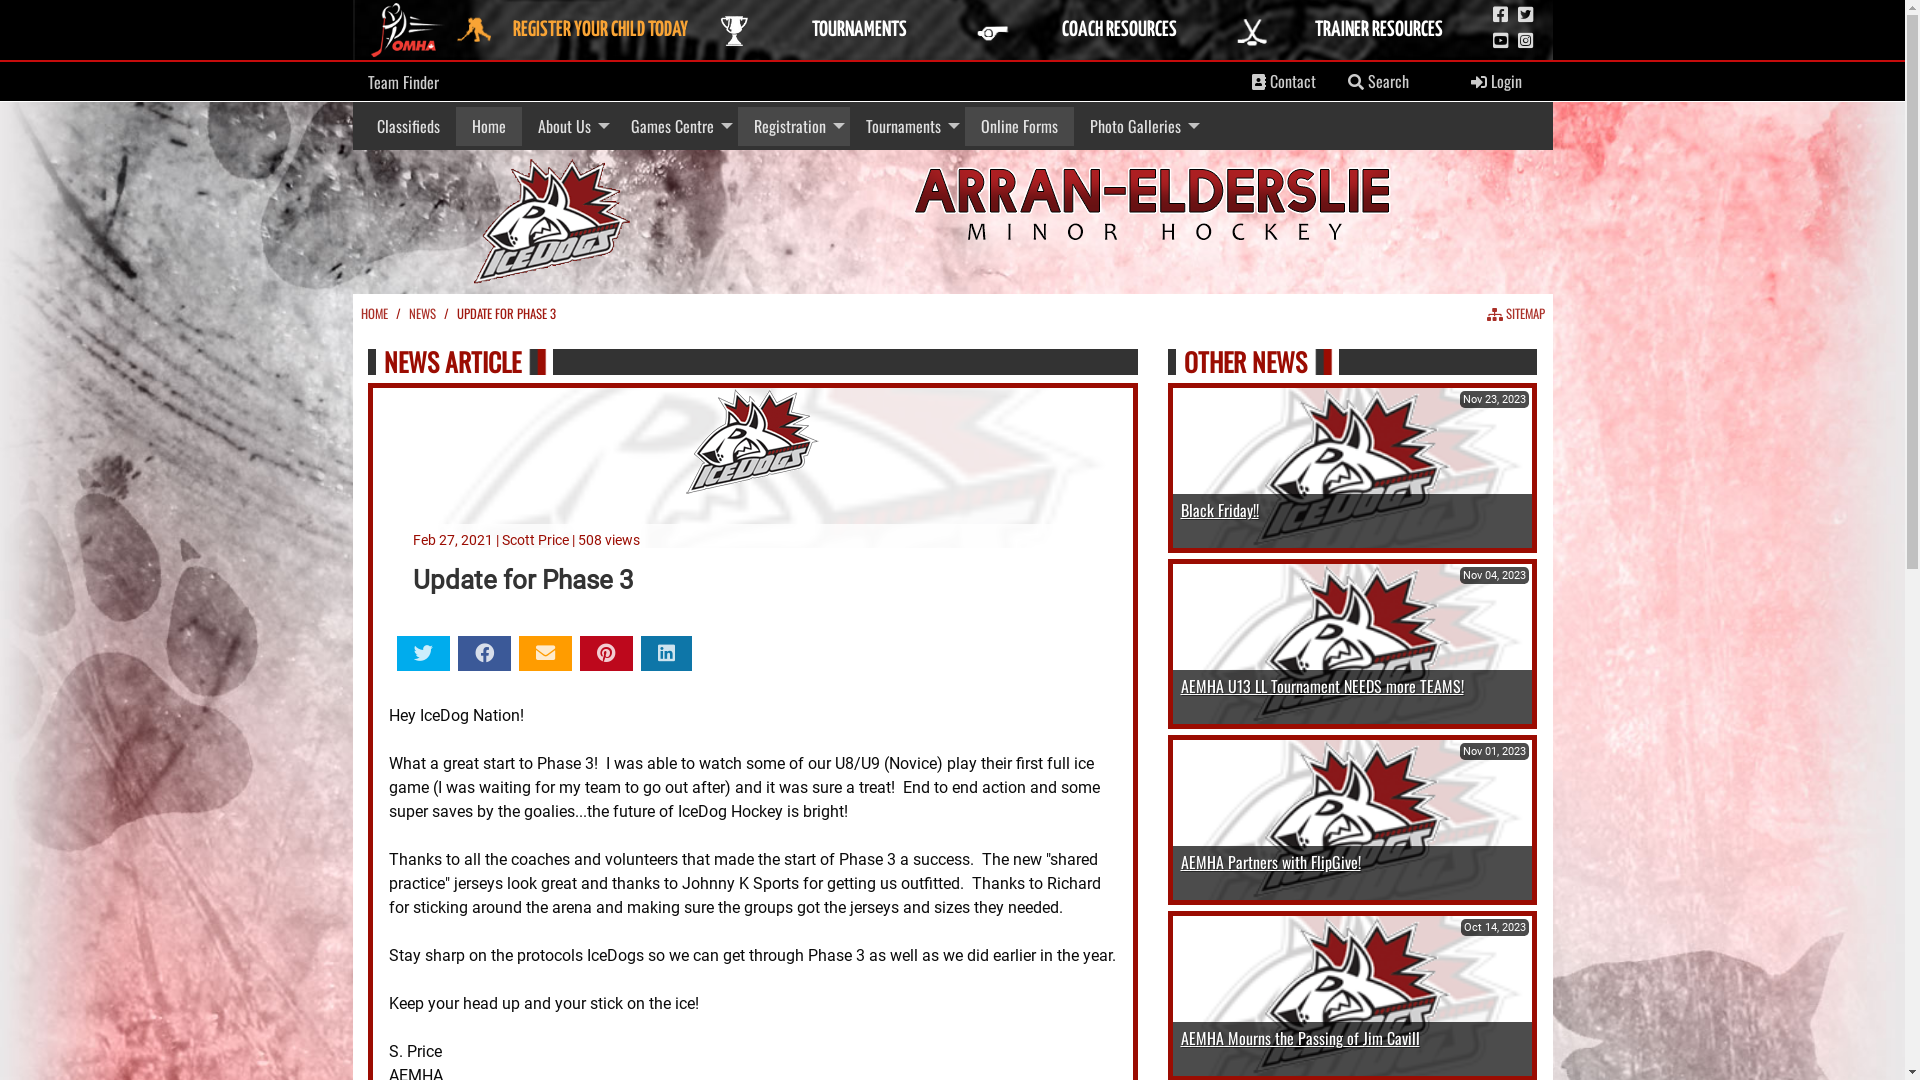 This screenshot has height=1080, width=1920. Describe the element at coordinates (1219, 510) in the screenshot. I see `Black Friday!!` at that location.